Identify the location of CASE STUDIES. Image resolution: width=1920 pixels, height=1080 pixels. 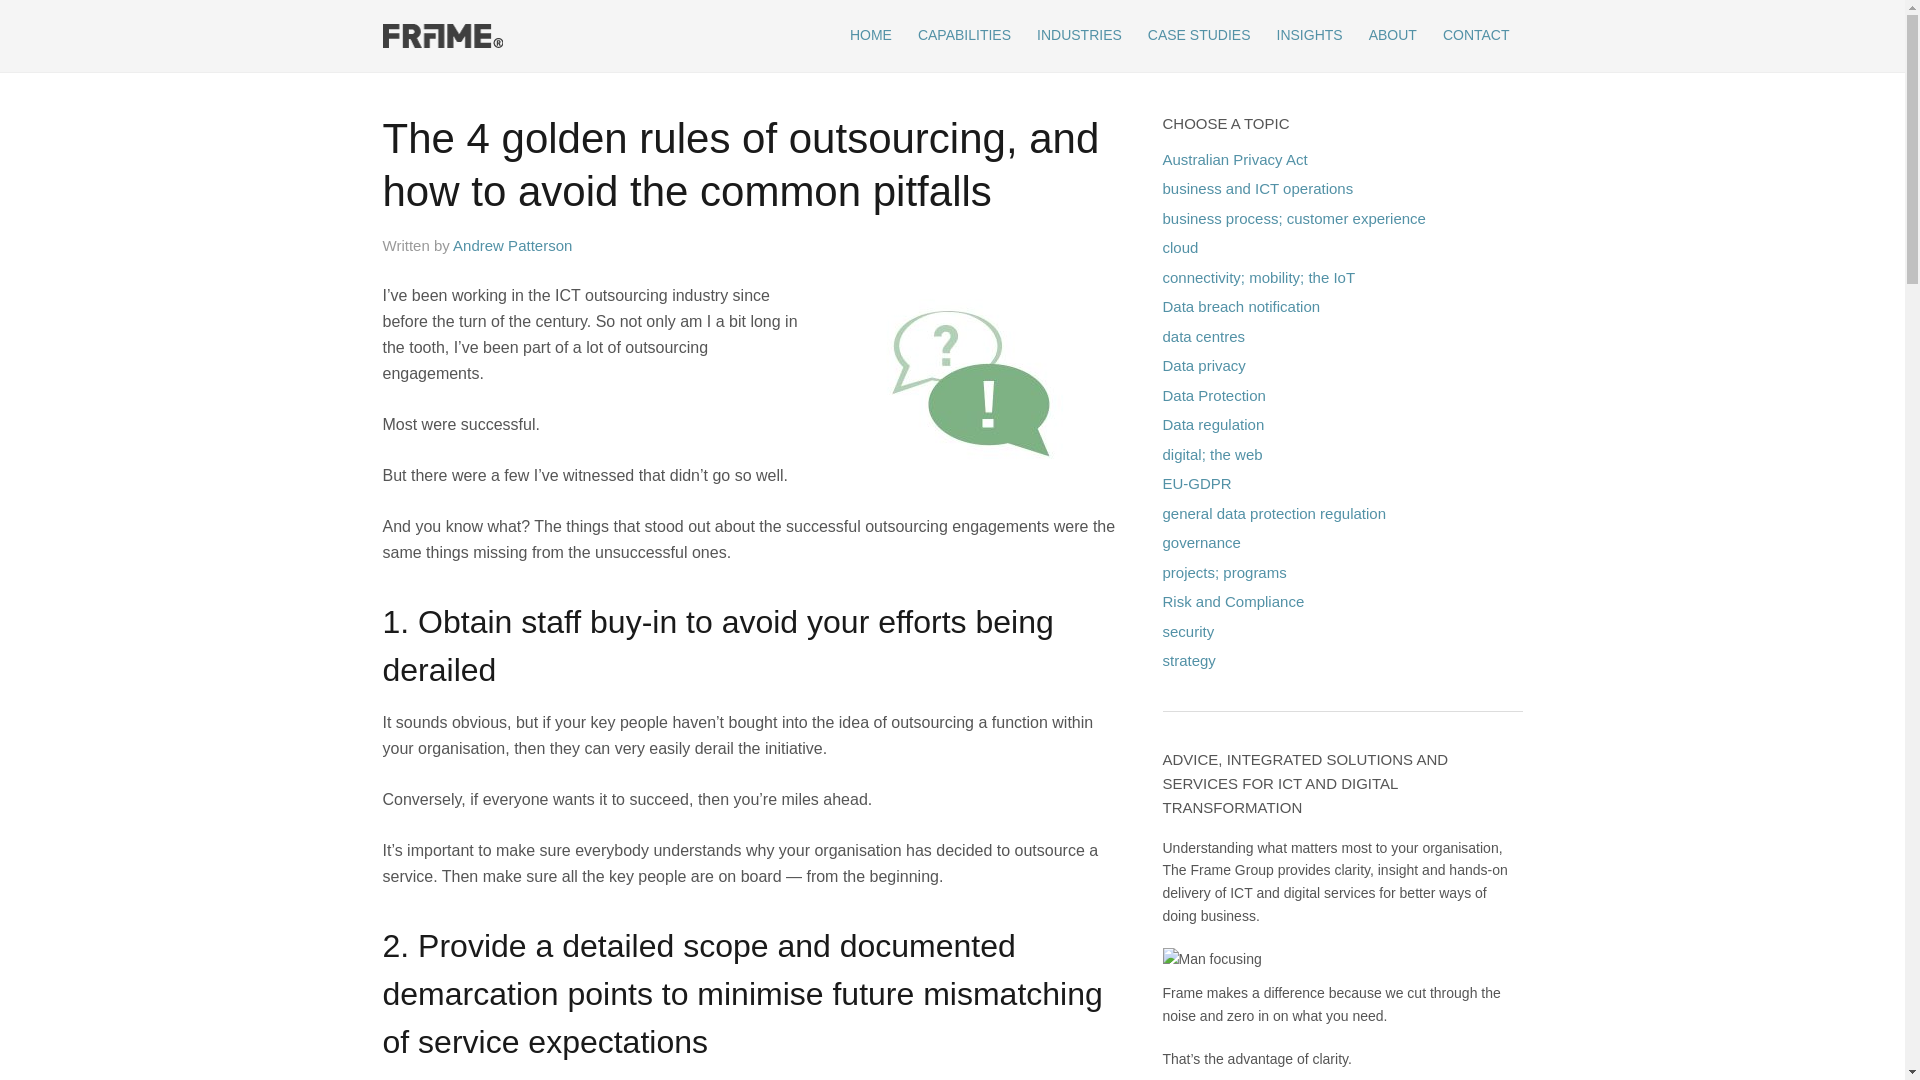
(1200, 35).